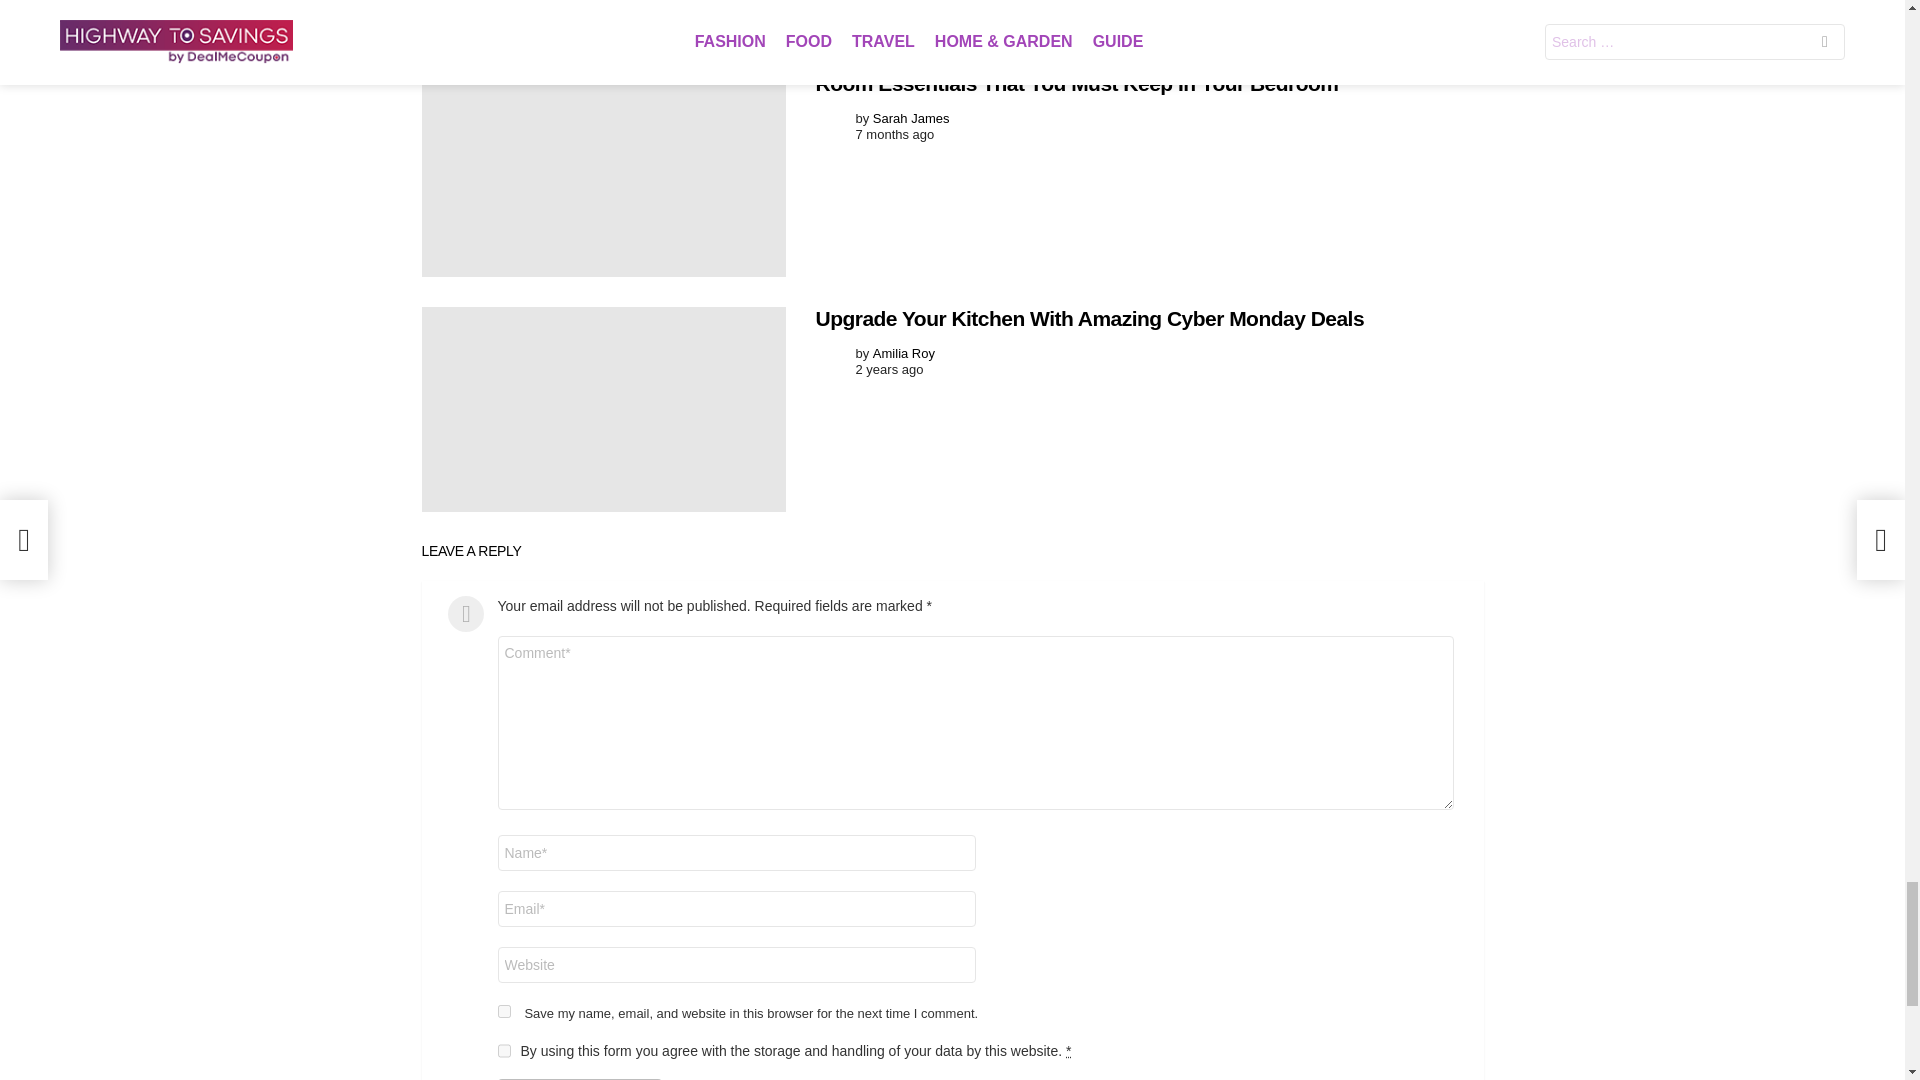 Image resolution: width=1920 pixels, height=1080 pixels. What do you see at coordinates (904, 352) in the screenshot?
I see `Posts by Amilia Roy` at bounding box center [904, 352].